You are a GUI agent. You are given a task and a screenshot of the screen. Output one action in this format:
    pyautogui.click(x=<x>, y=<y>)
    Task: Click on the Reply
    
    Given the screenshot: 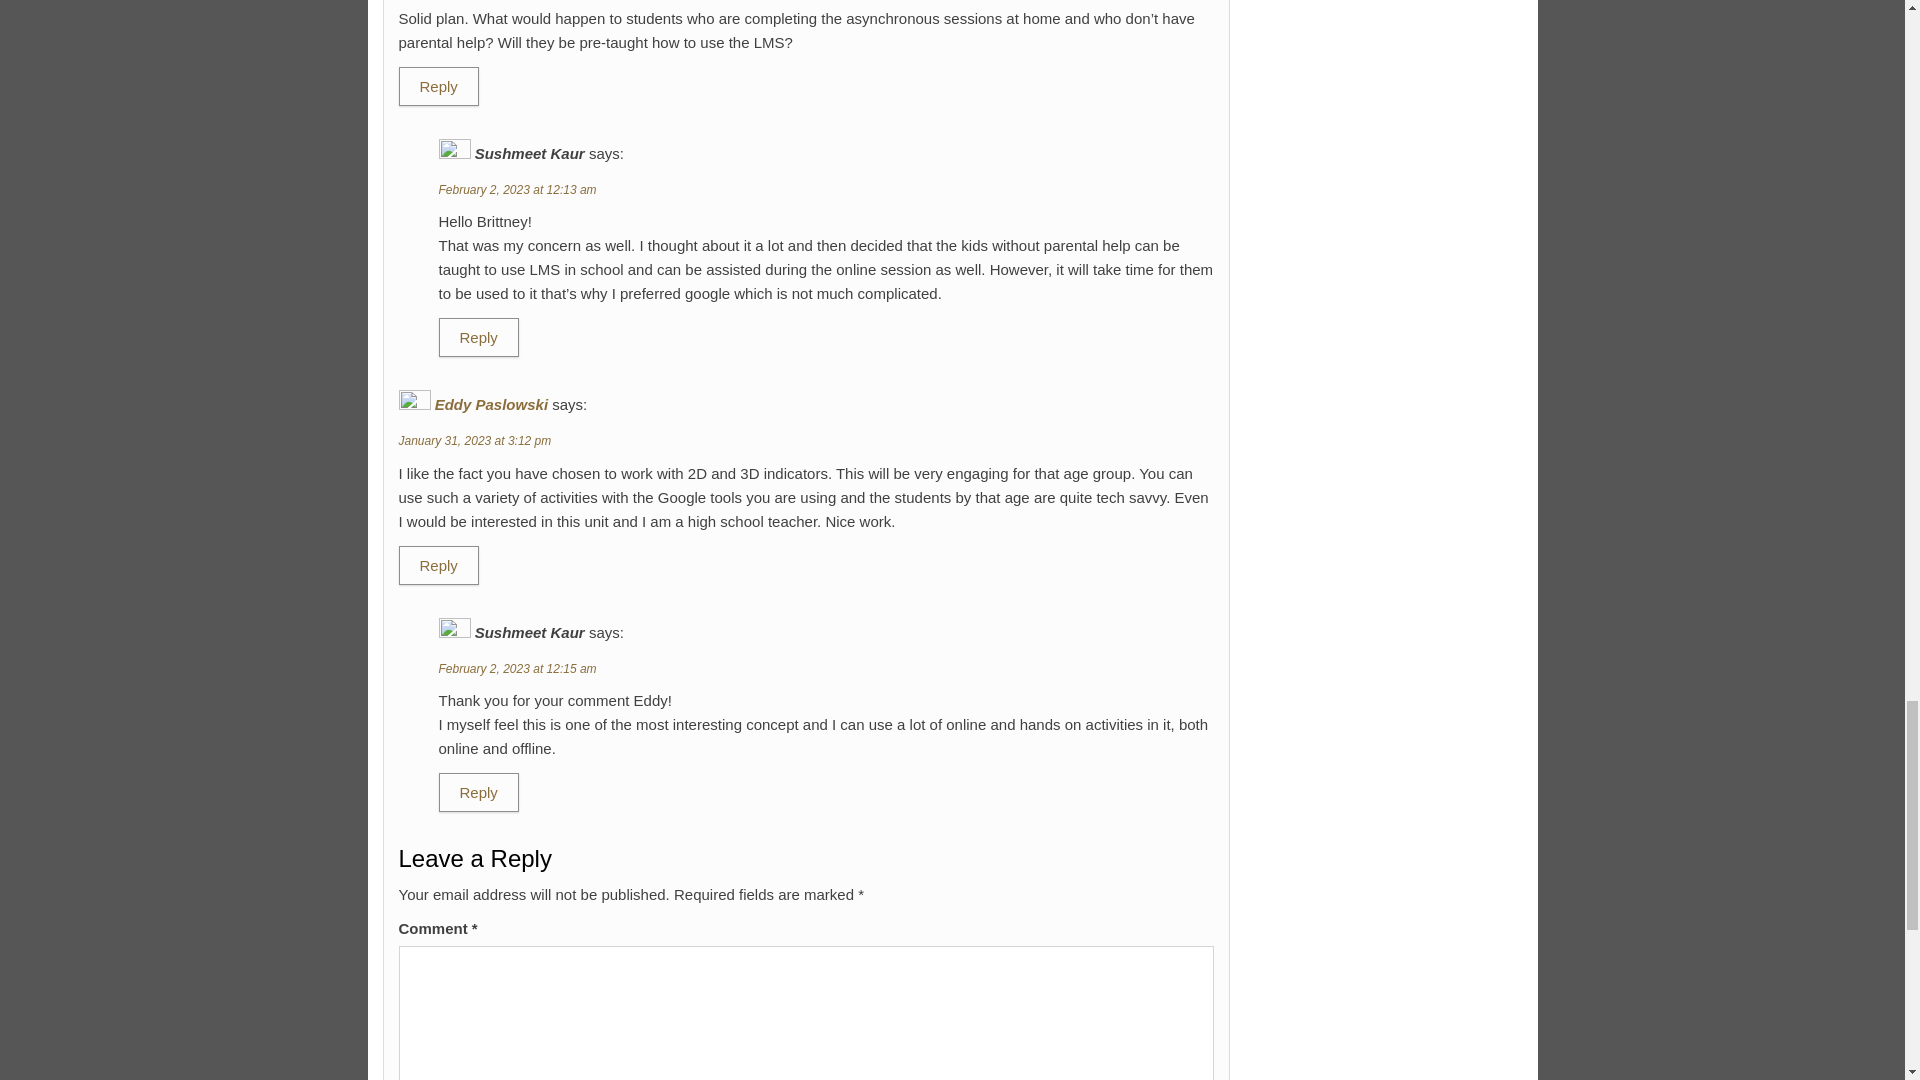 What is the action you would take?
    pyautogui.click(x=438, y=86)
    